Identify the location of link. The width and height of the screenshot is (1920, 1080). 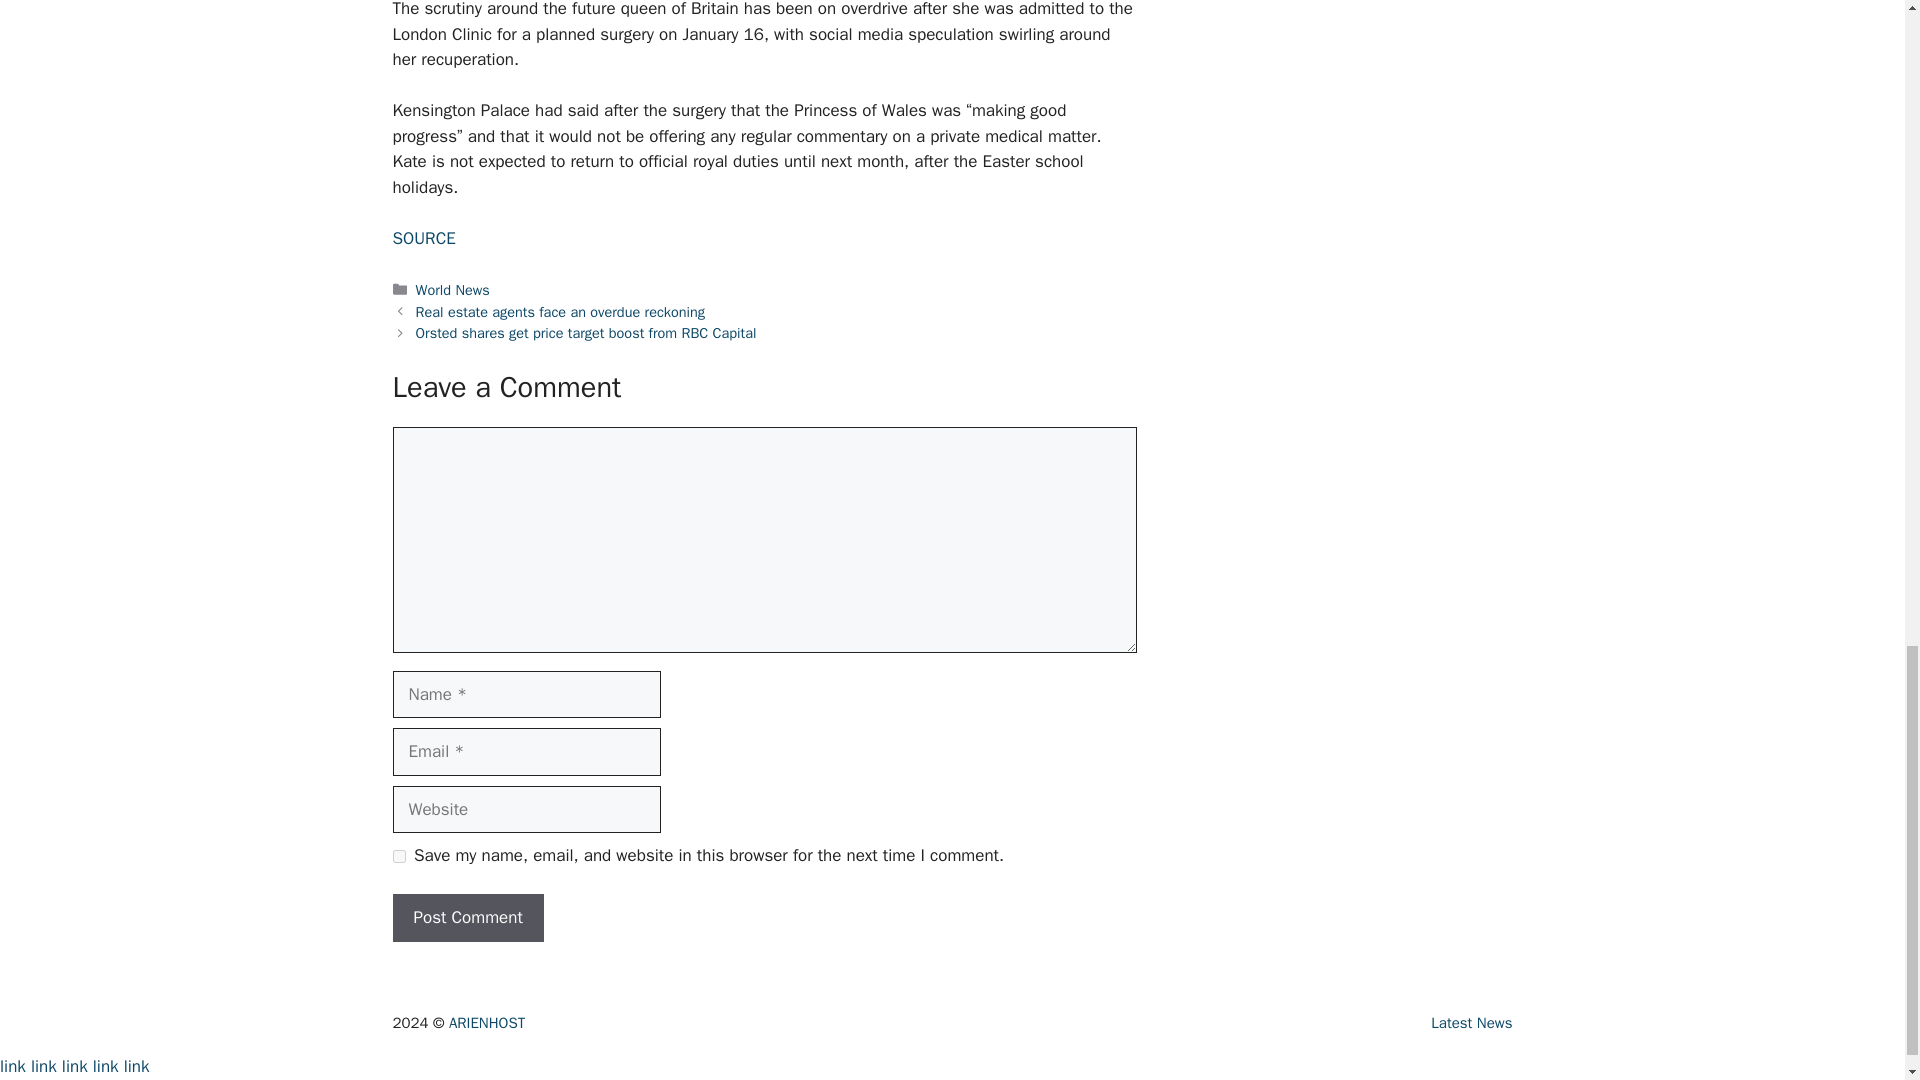
(44, 1066).